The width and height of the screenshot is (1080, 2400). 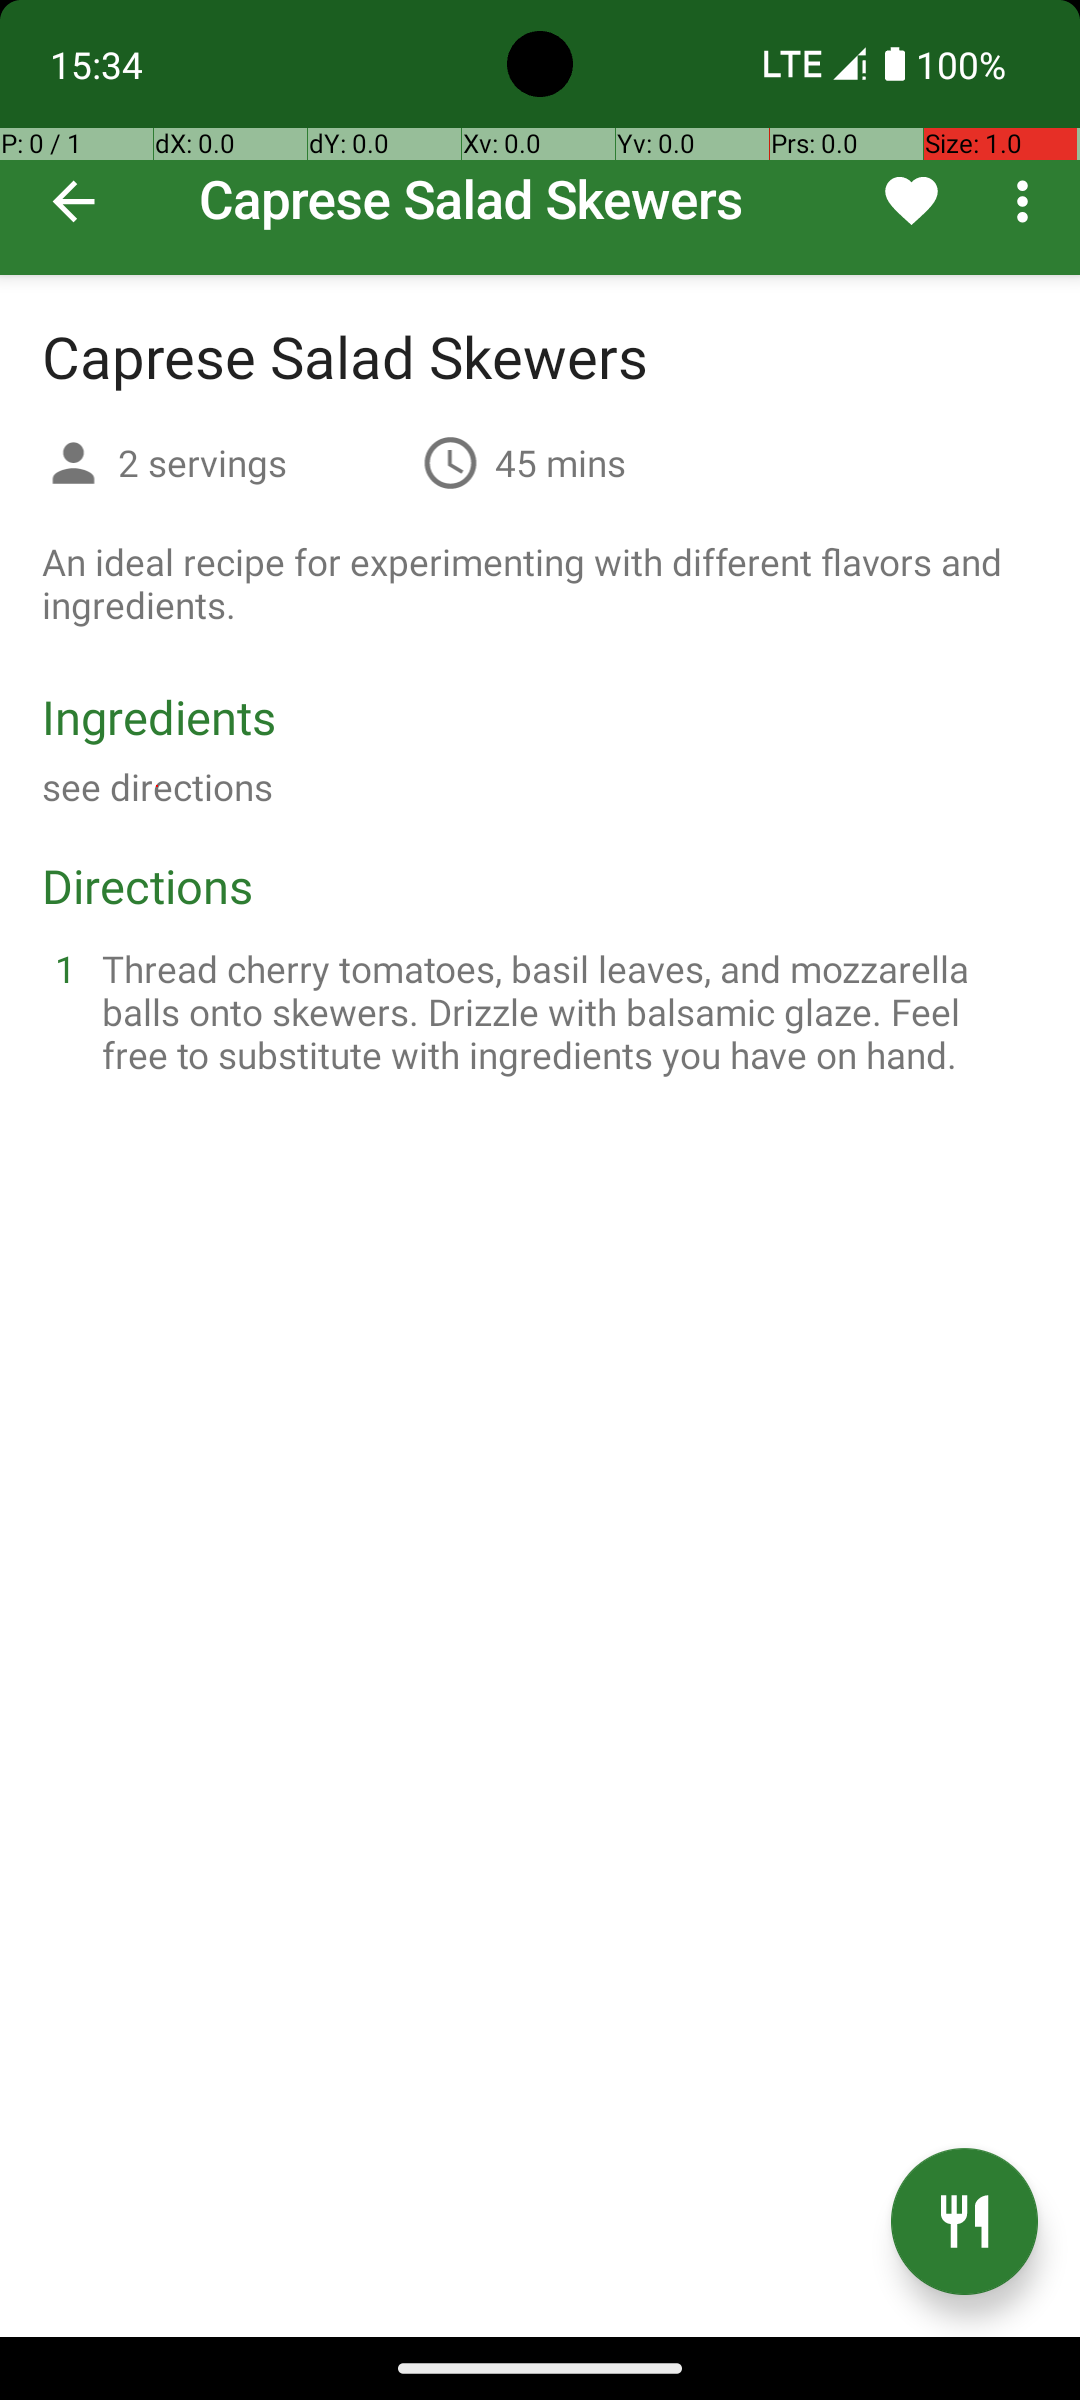 What do you see at coordinates (564, 1012) in the screenshot?
I see `Thread cherry tomatoes, basil leaves, and mozzarella balls onto skewers. Drizzle with balsamic glaze. Feel free to substitute with ingredients you have on hand.` at bounding box center [564, 1012].